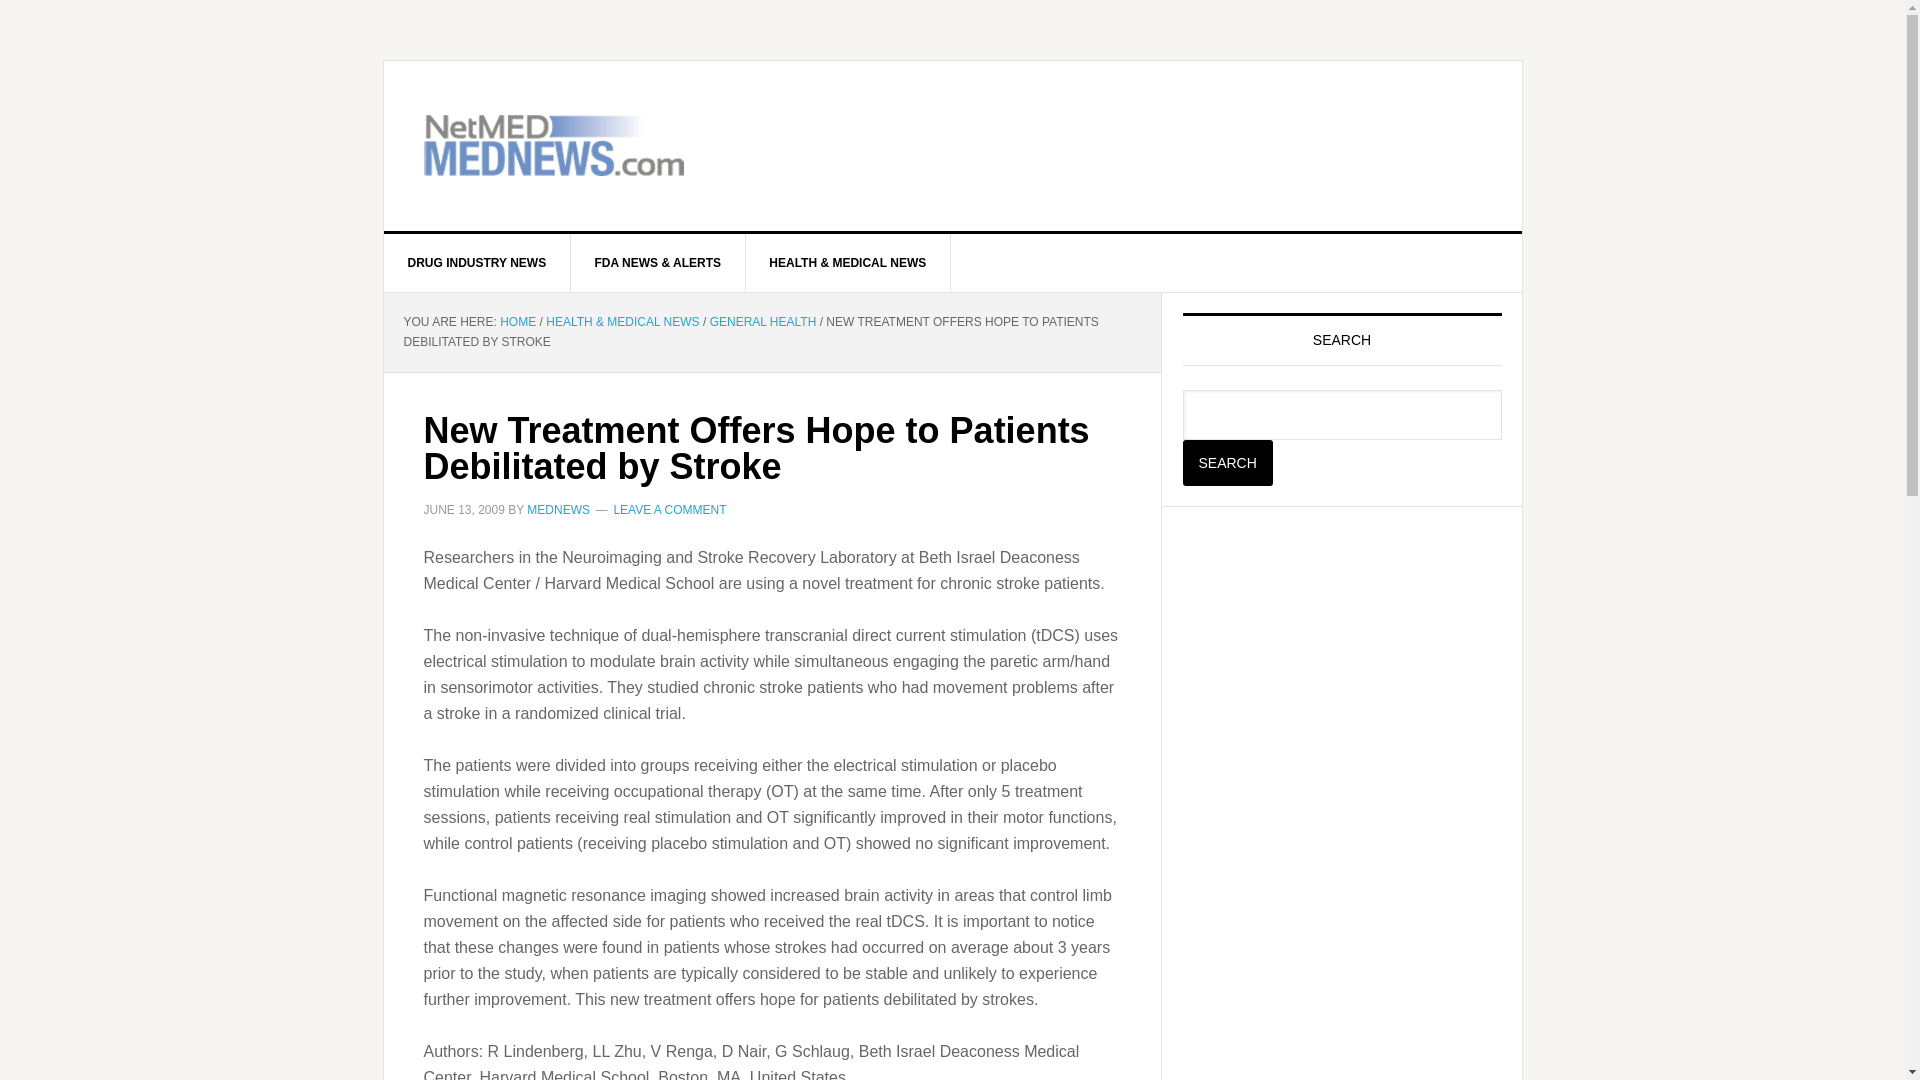 This screenshot has width=1920, height=1080. I want to click on LEAVE A COMMENT, so click(668, 510).